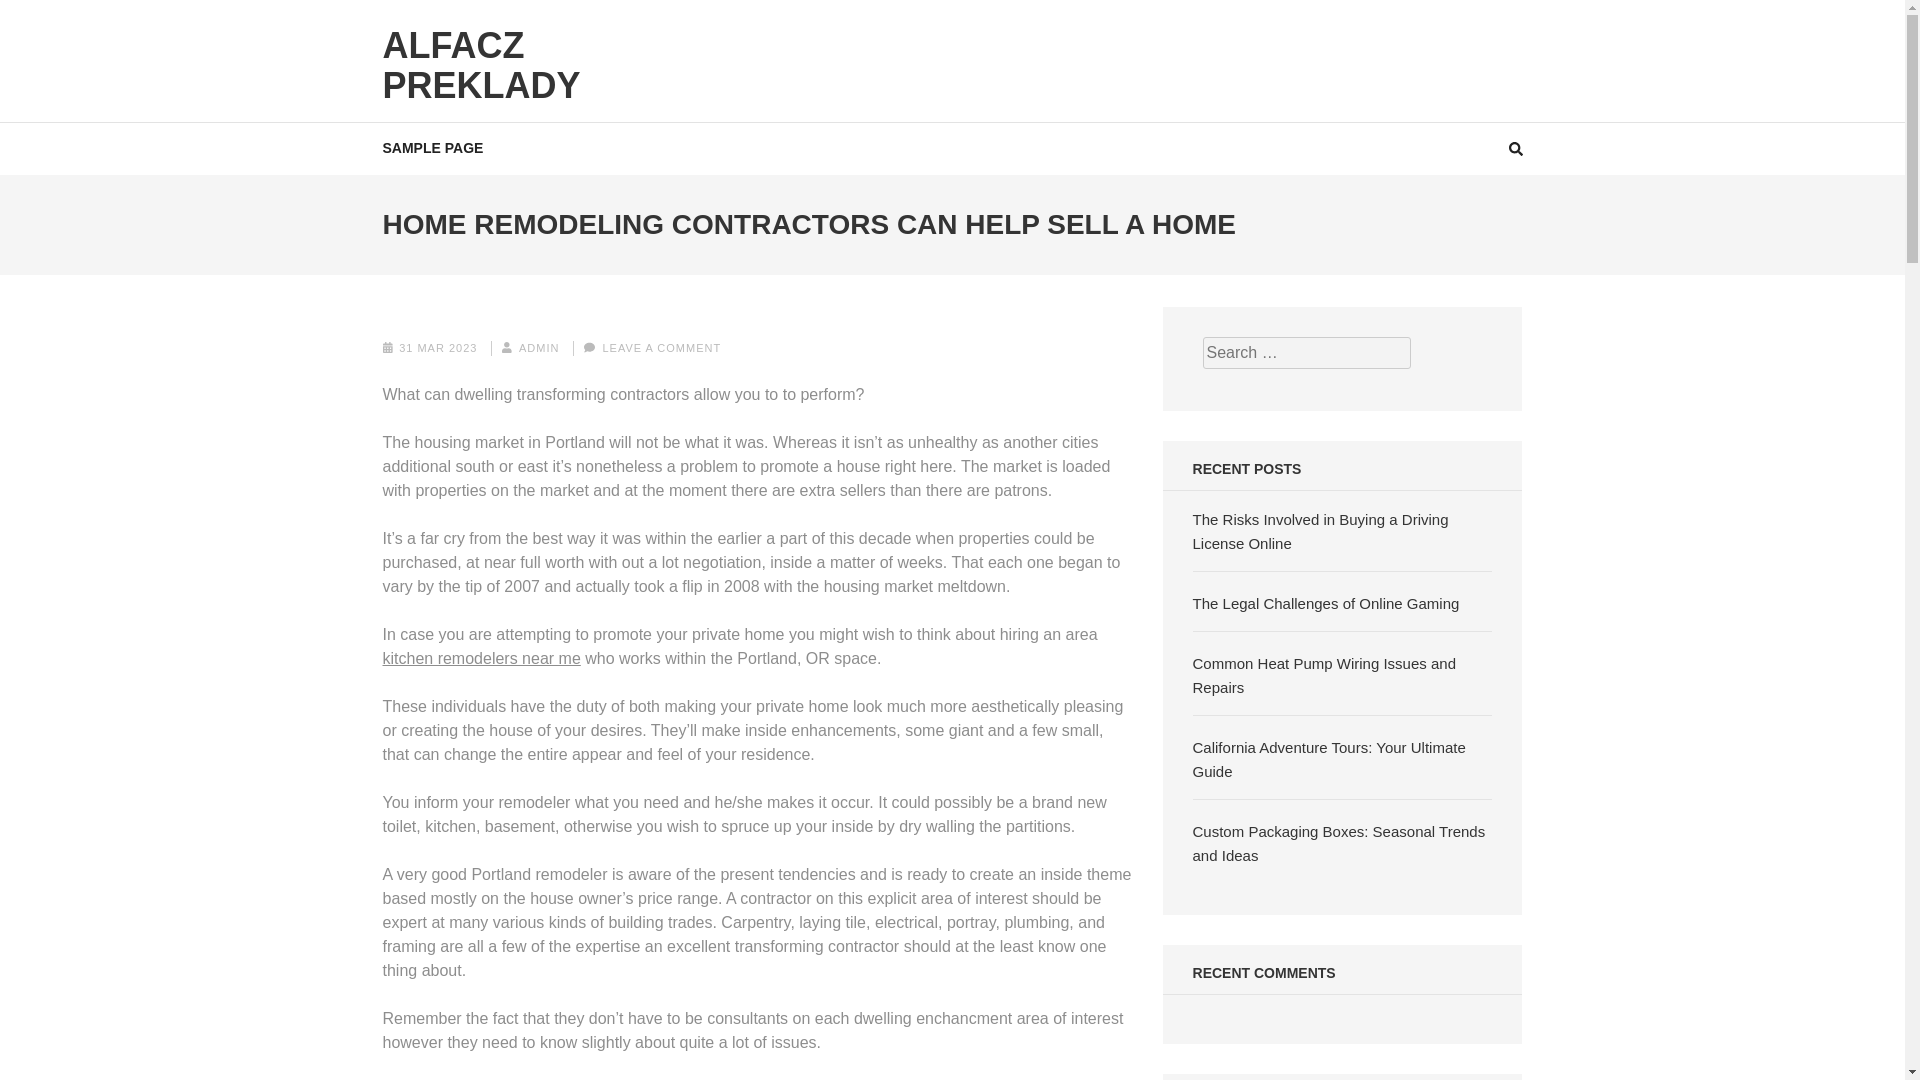 The width and height of the screenshot is (1920, 1080). What do you see at coordinates (432, 148) in the screenshot?
I see `SAMPLE PAGE` at bounding box center [432, 148].